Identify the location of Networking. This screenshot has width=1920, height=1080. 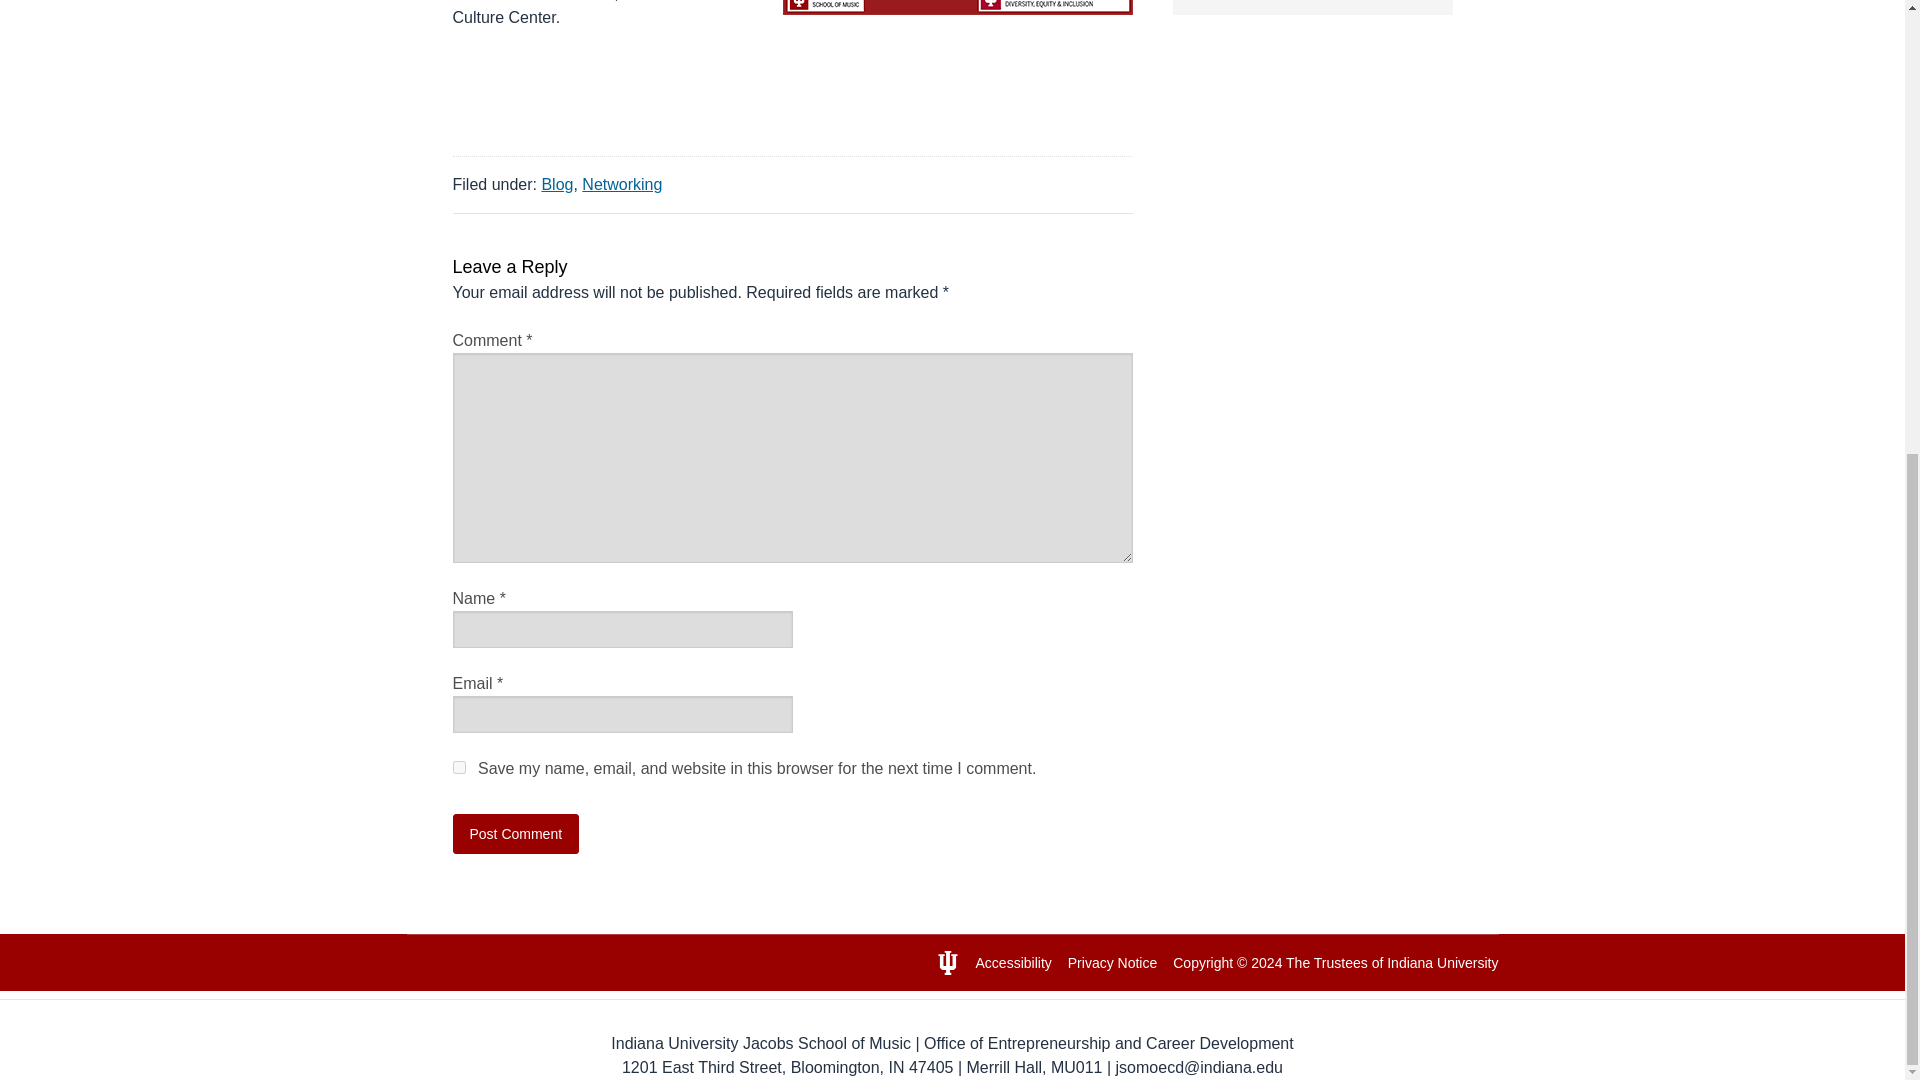
(622, 184).